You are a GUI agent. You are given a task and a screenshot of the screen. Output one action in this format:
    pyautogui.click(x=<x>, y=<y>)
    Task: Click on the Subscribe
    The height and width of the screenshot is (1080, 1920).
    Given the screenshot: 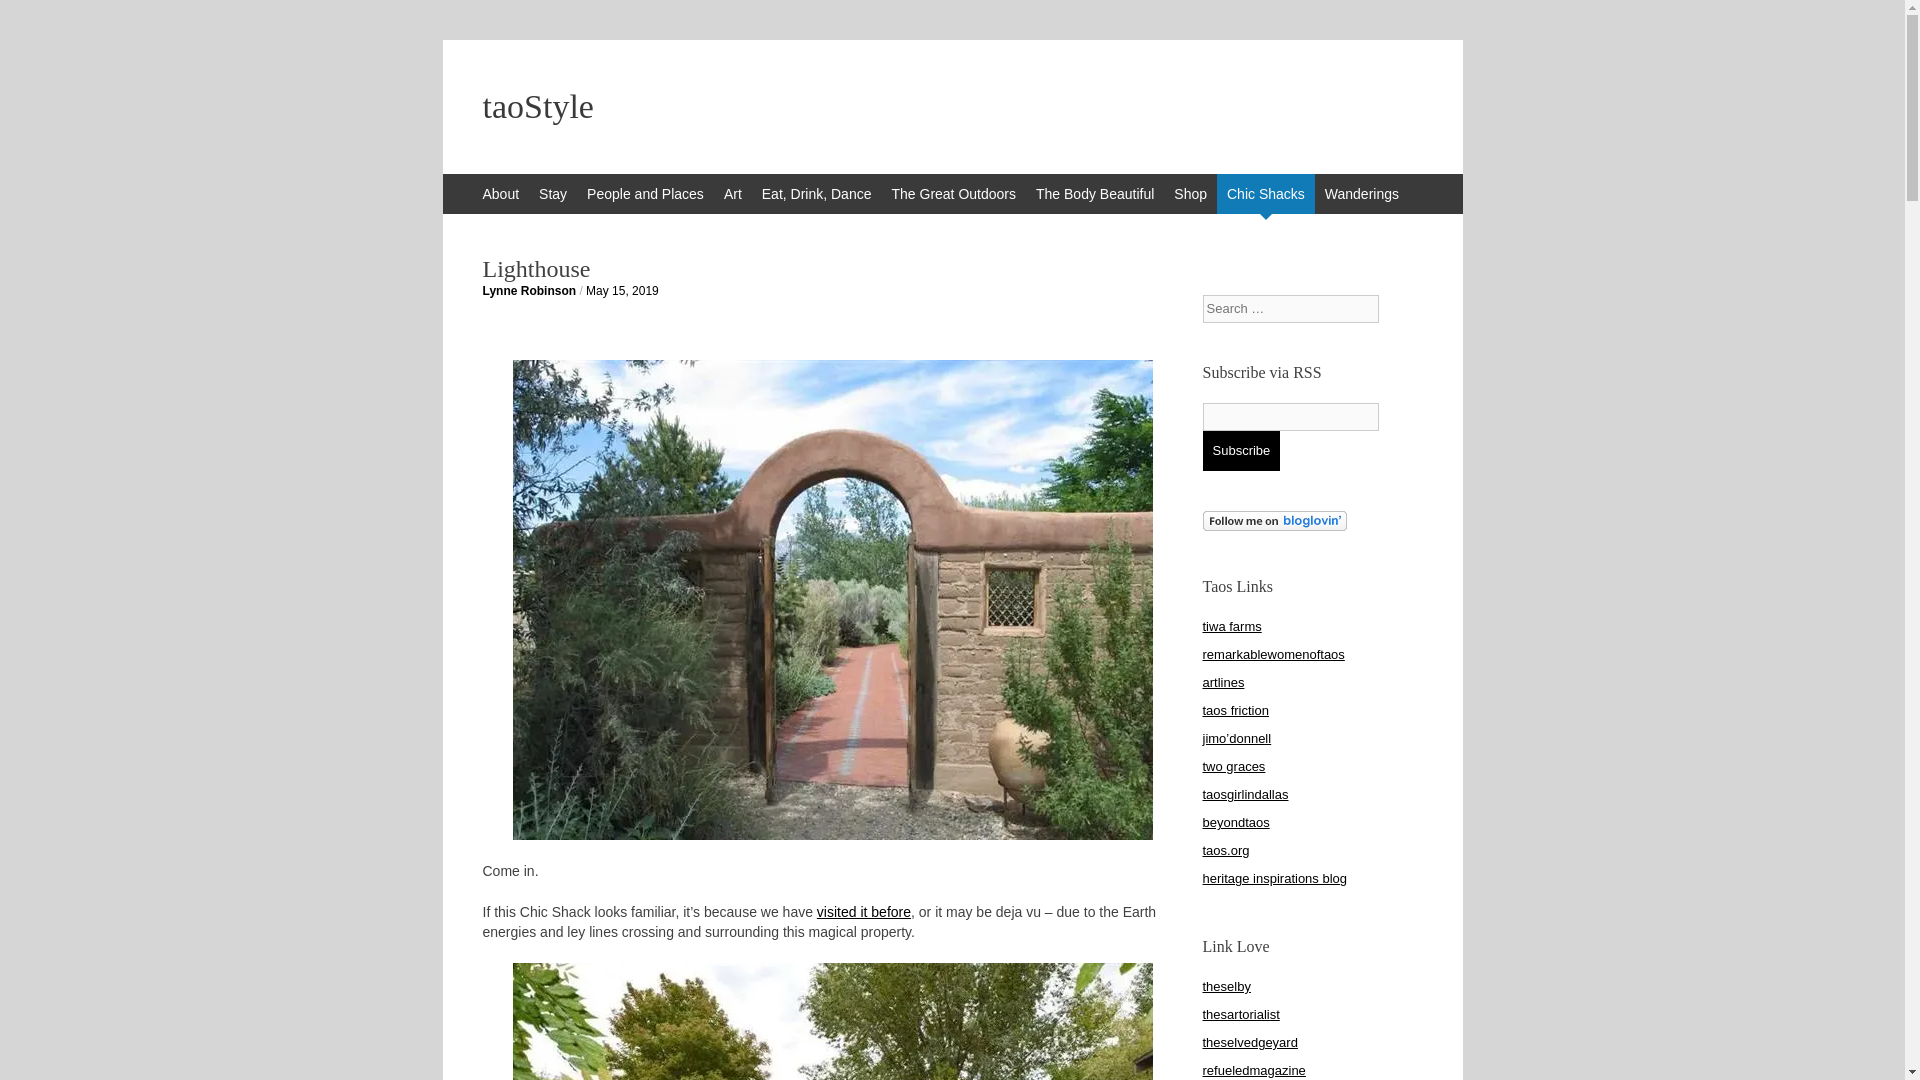 What is the action you would take?
    pyautogui.click(x=1240, y=450)
    